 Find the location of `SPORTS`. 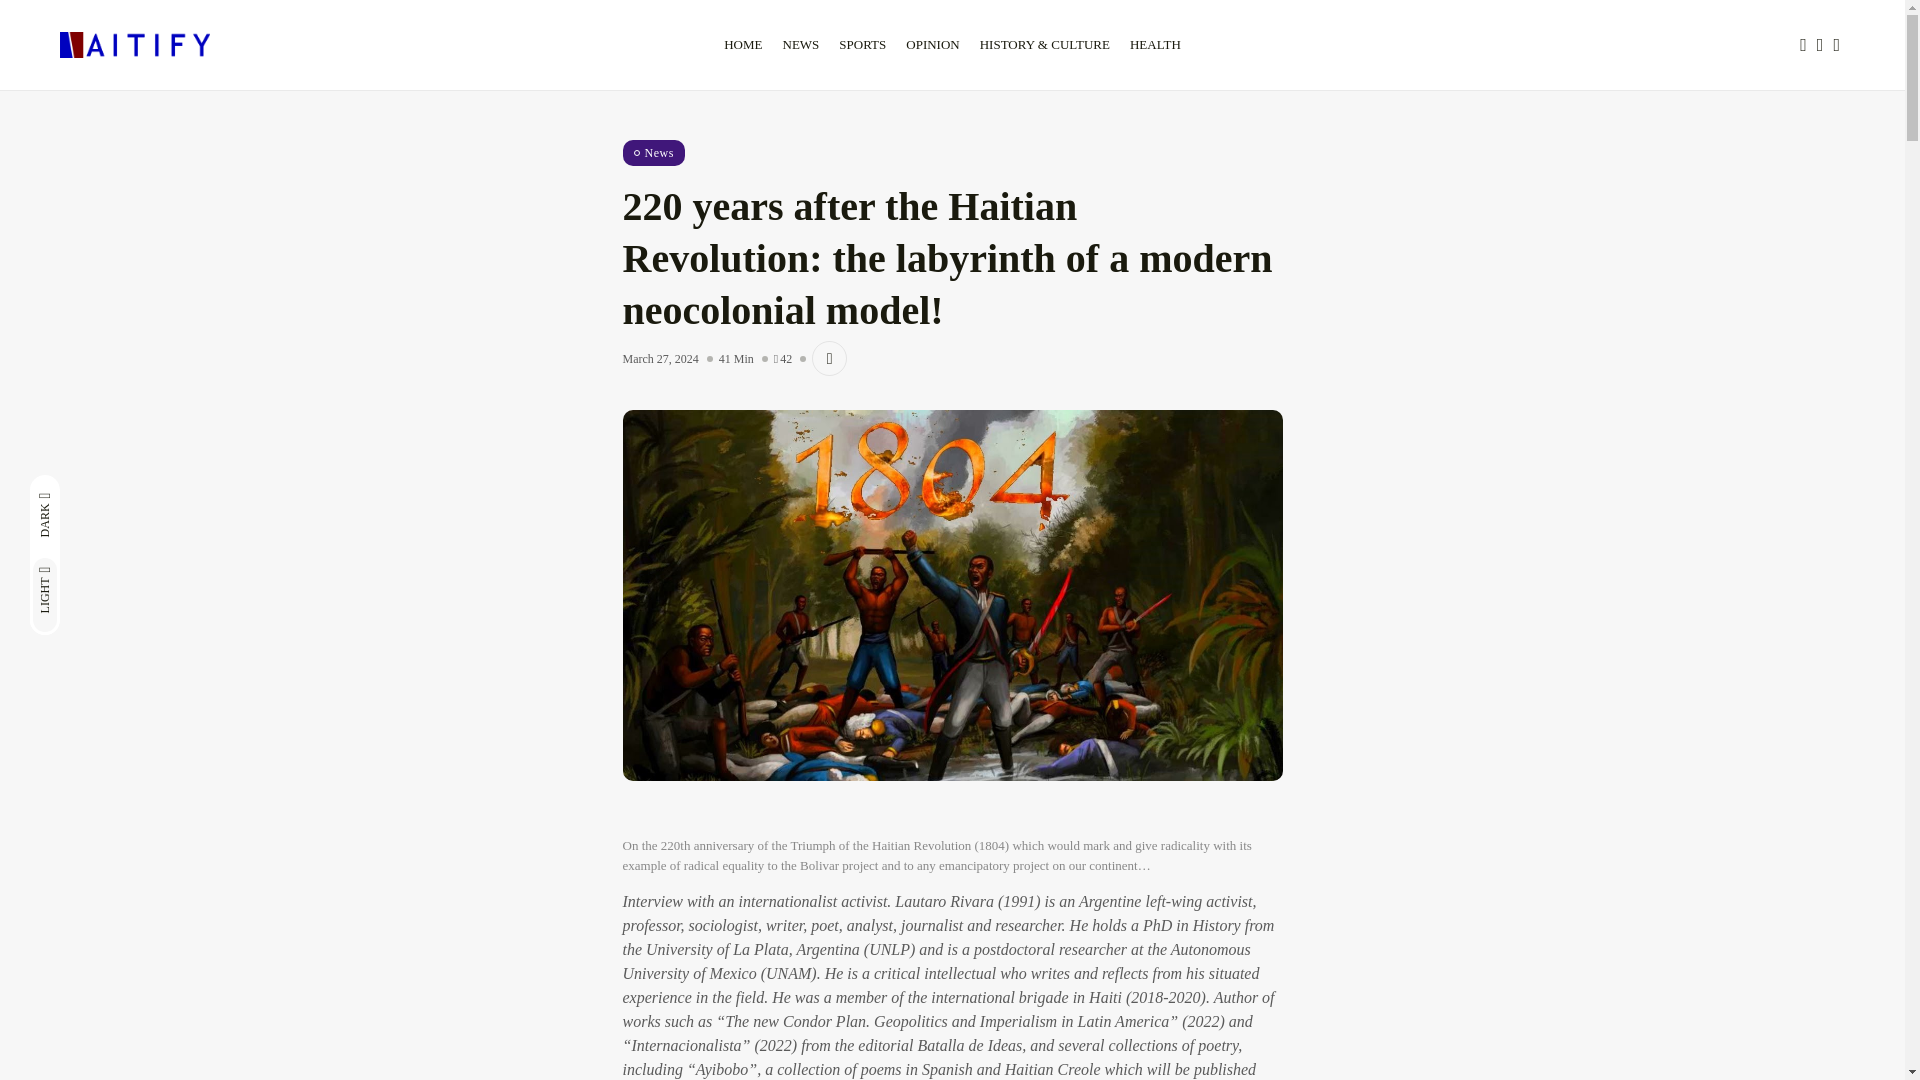

SPORTS is located at coordinates (862, 45).